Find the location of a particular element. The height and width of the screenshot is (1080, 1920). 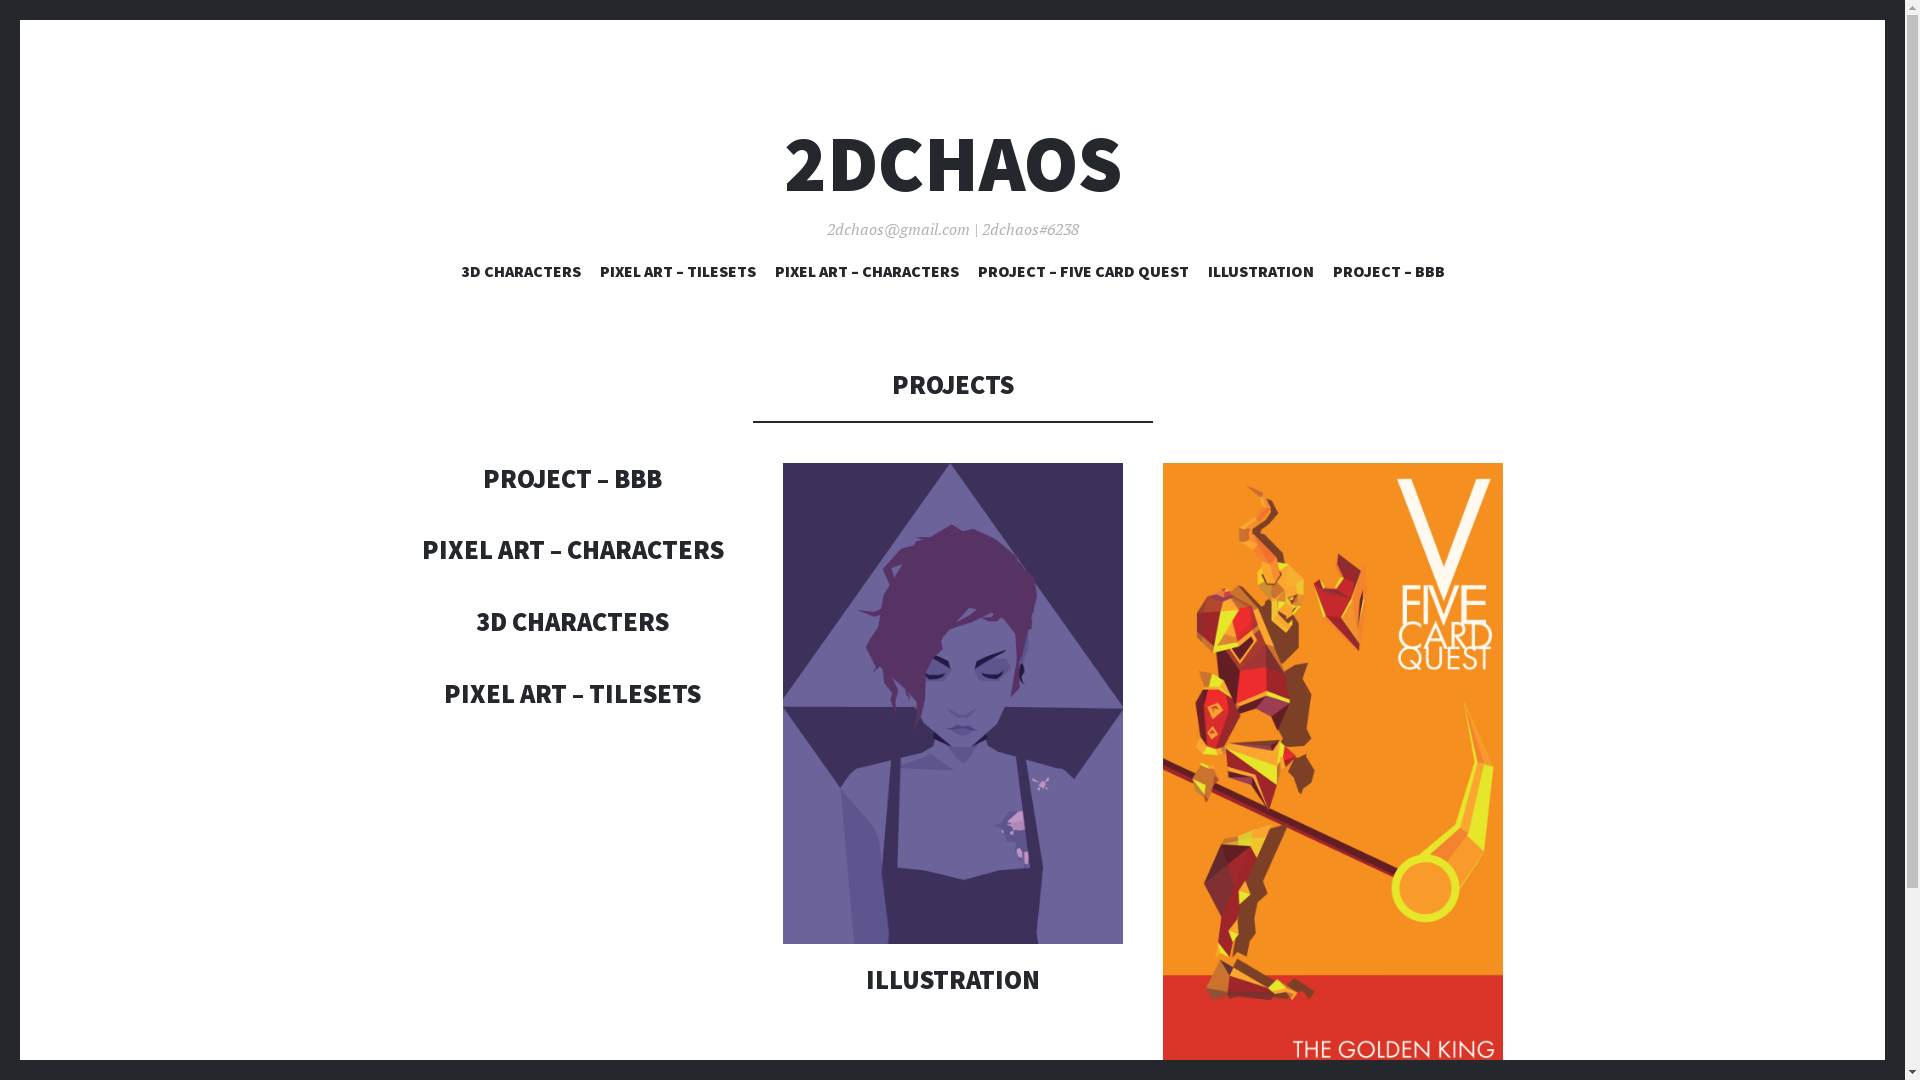

3D CHARACTERS is located at coordinates (572, 622).